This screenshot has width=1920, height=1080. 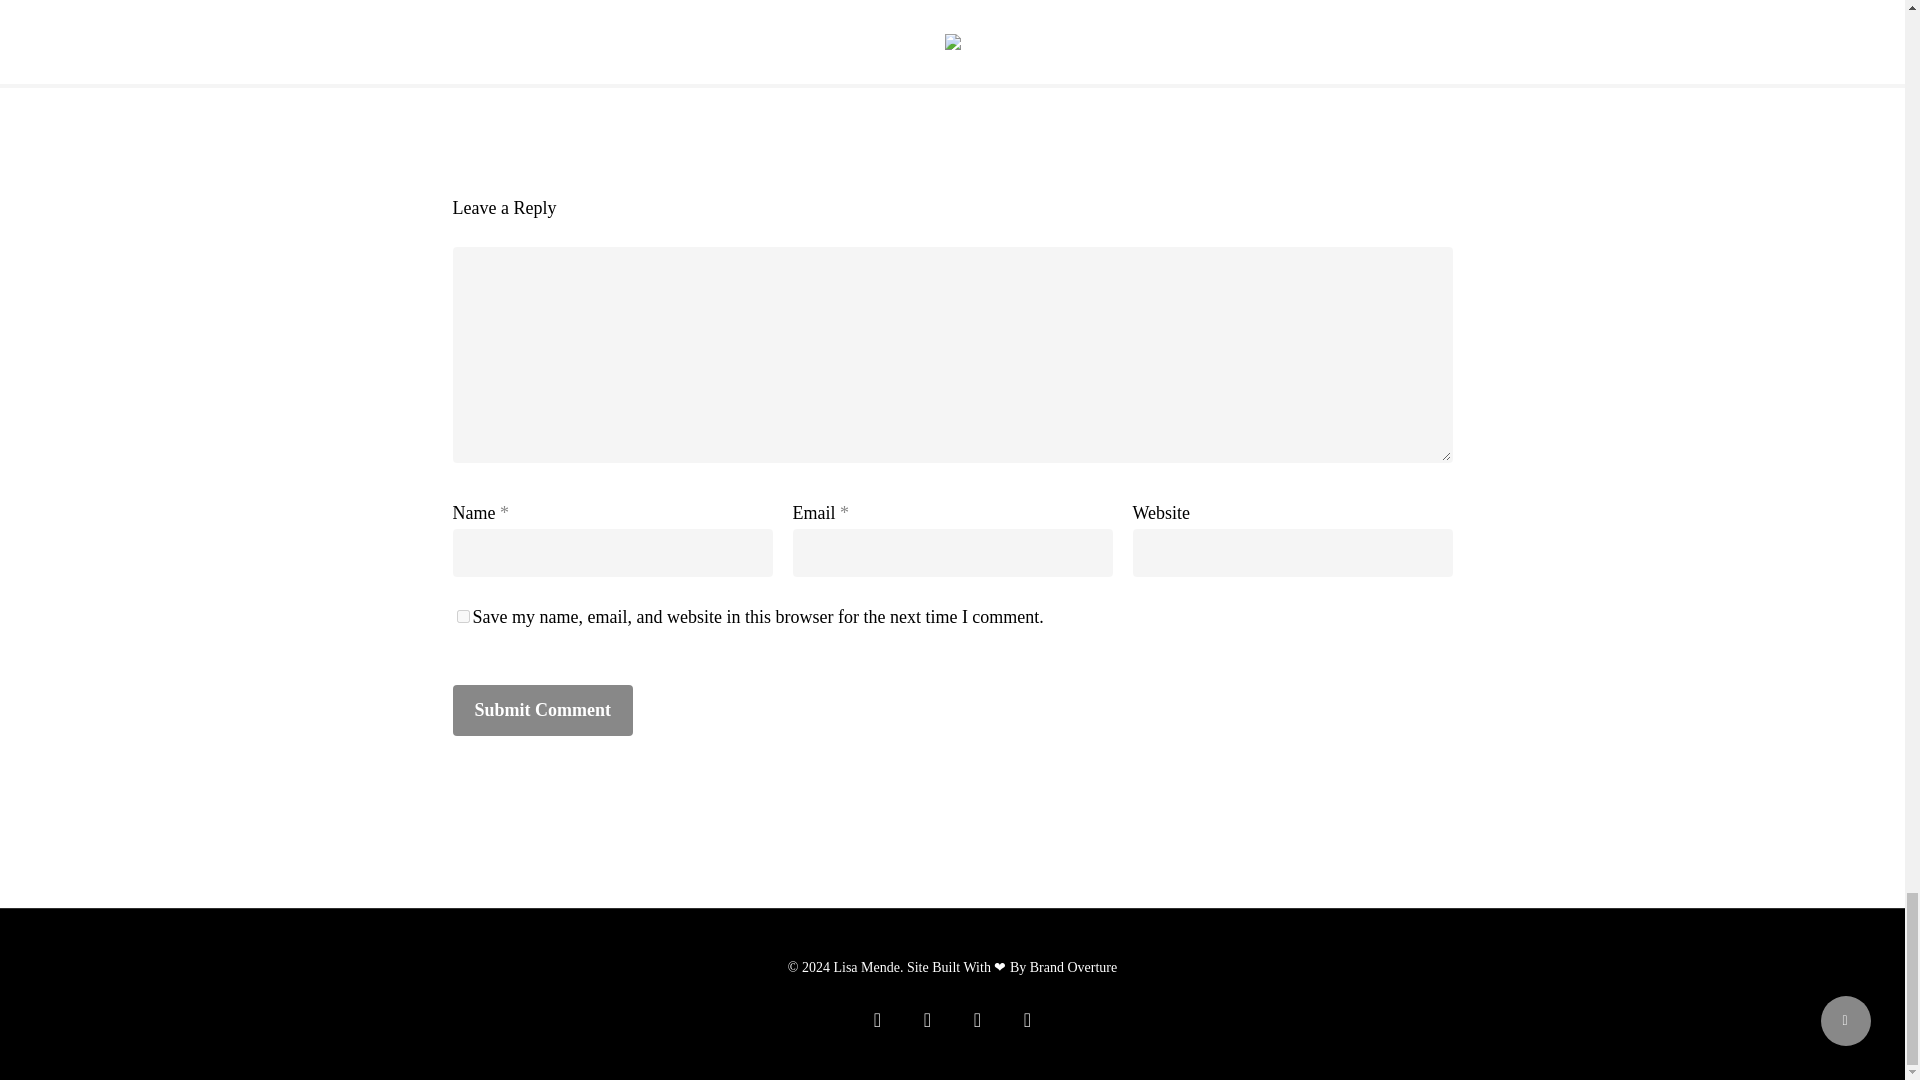 I want to click on yes, so click(x=462, y=616).